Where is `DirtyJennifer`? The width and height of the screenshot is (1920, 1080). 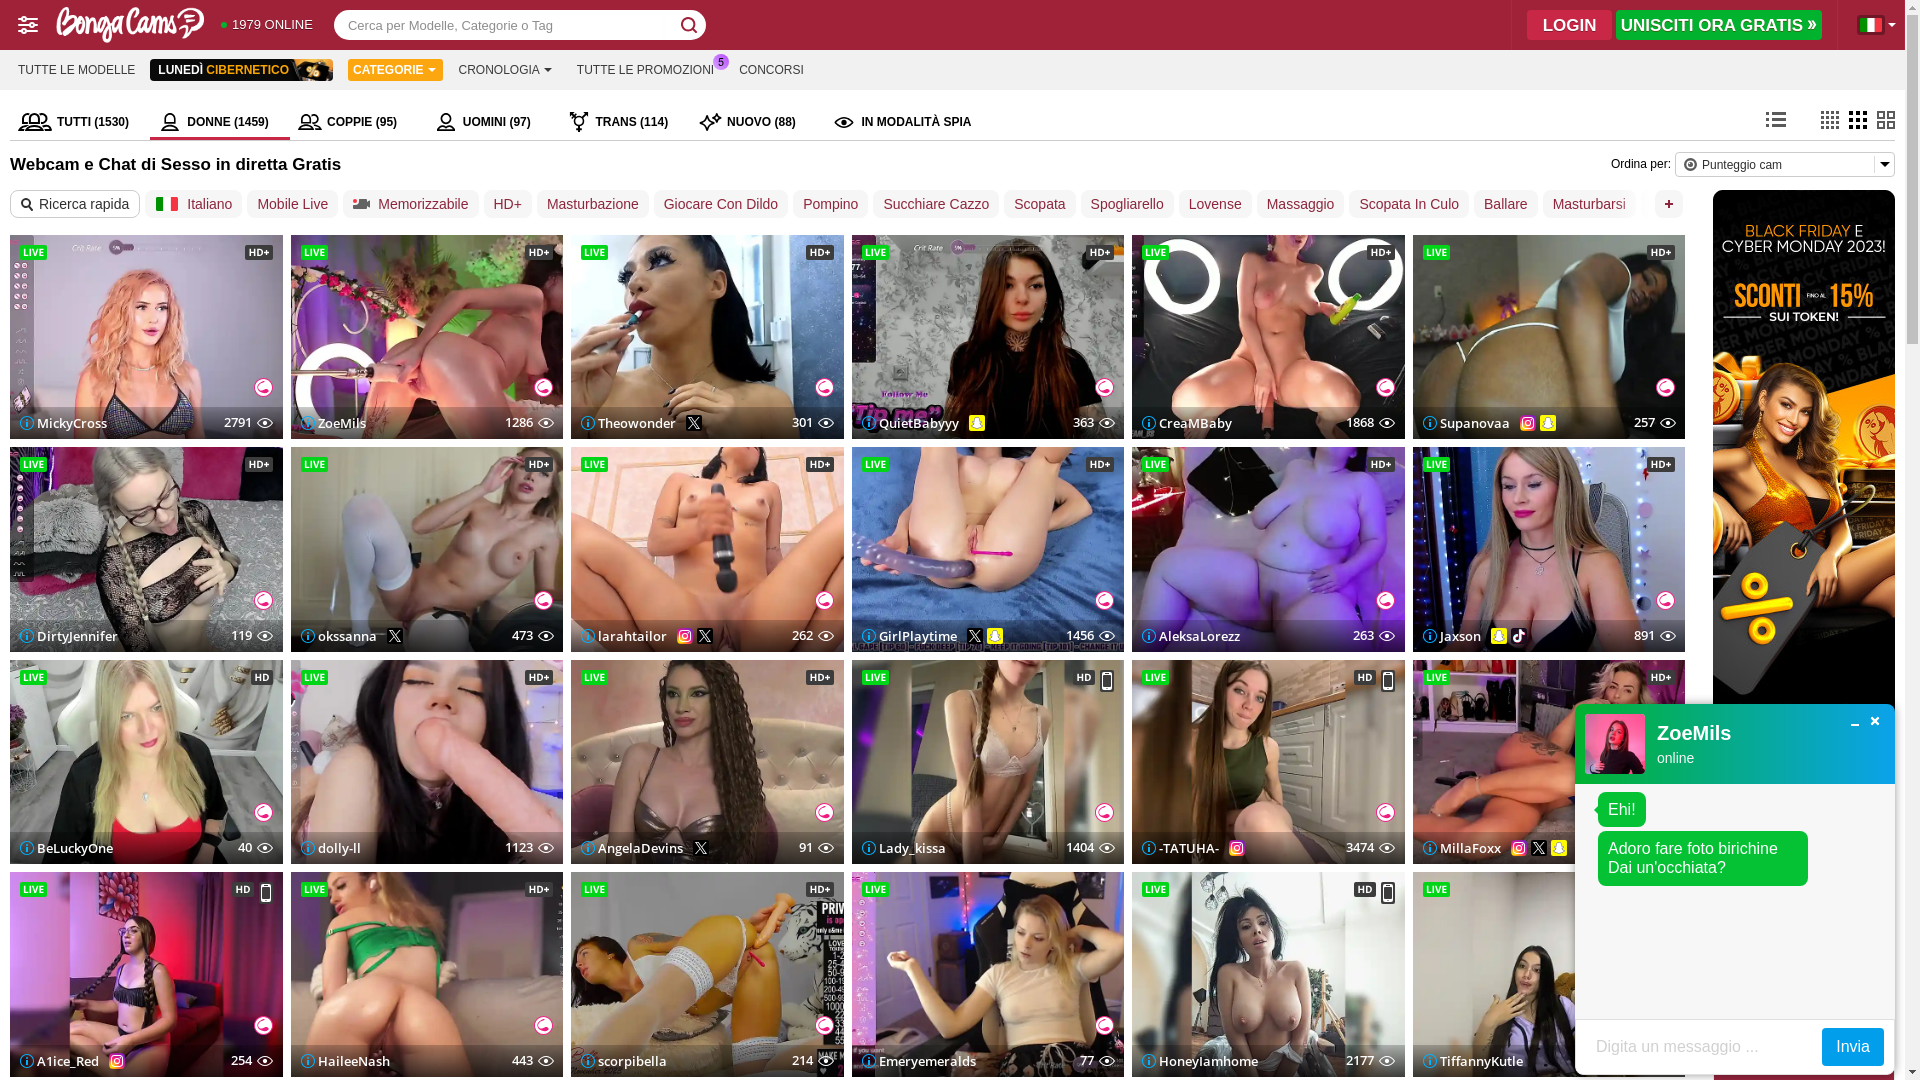
DirtyJennifer is located at coordinates (69, 636).